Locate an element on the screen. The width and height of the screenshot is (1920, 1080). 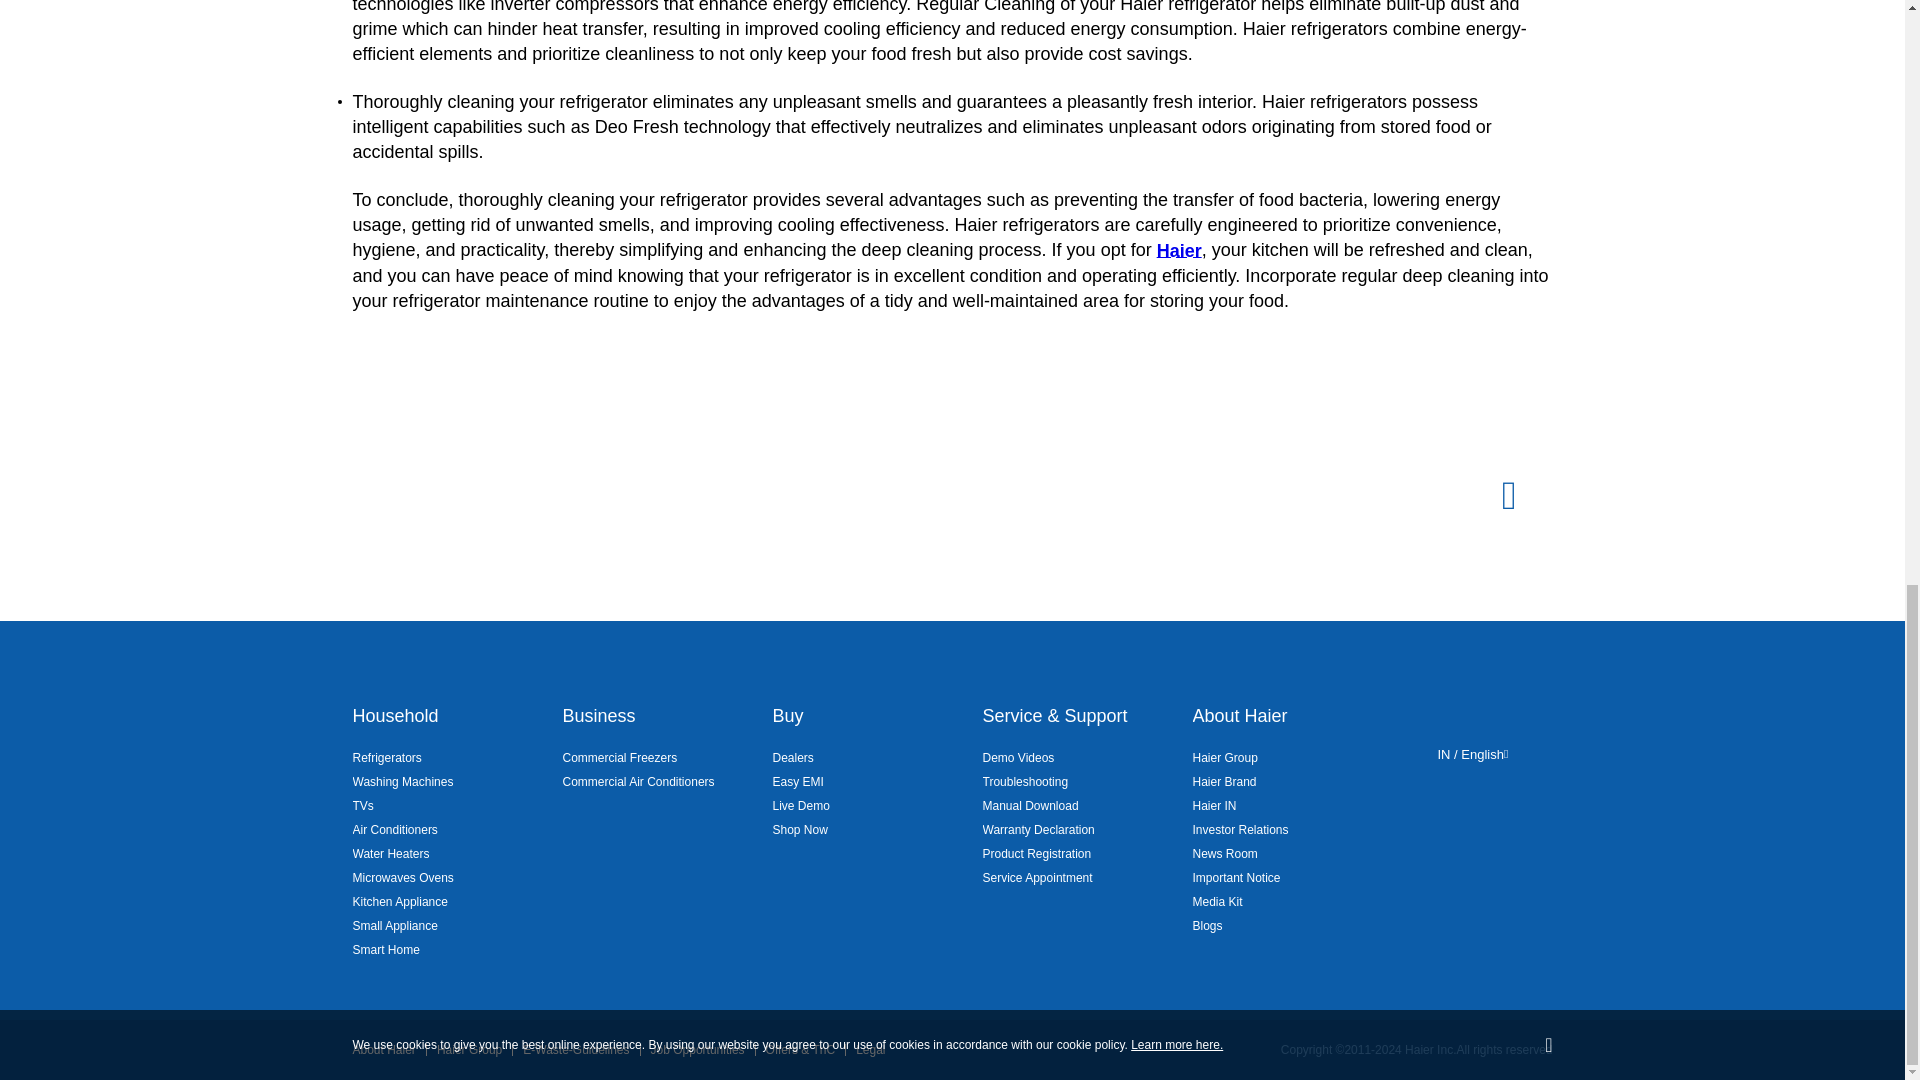
Haier is located at coordinates (1179, 250).